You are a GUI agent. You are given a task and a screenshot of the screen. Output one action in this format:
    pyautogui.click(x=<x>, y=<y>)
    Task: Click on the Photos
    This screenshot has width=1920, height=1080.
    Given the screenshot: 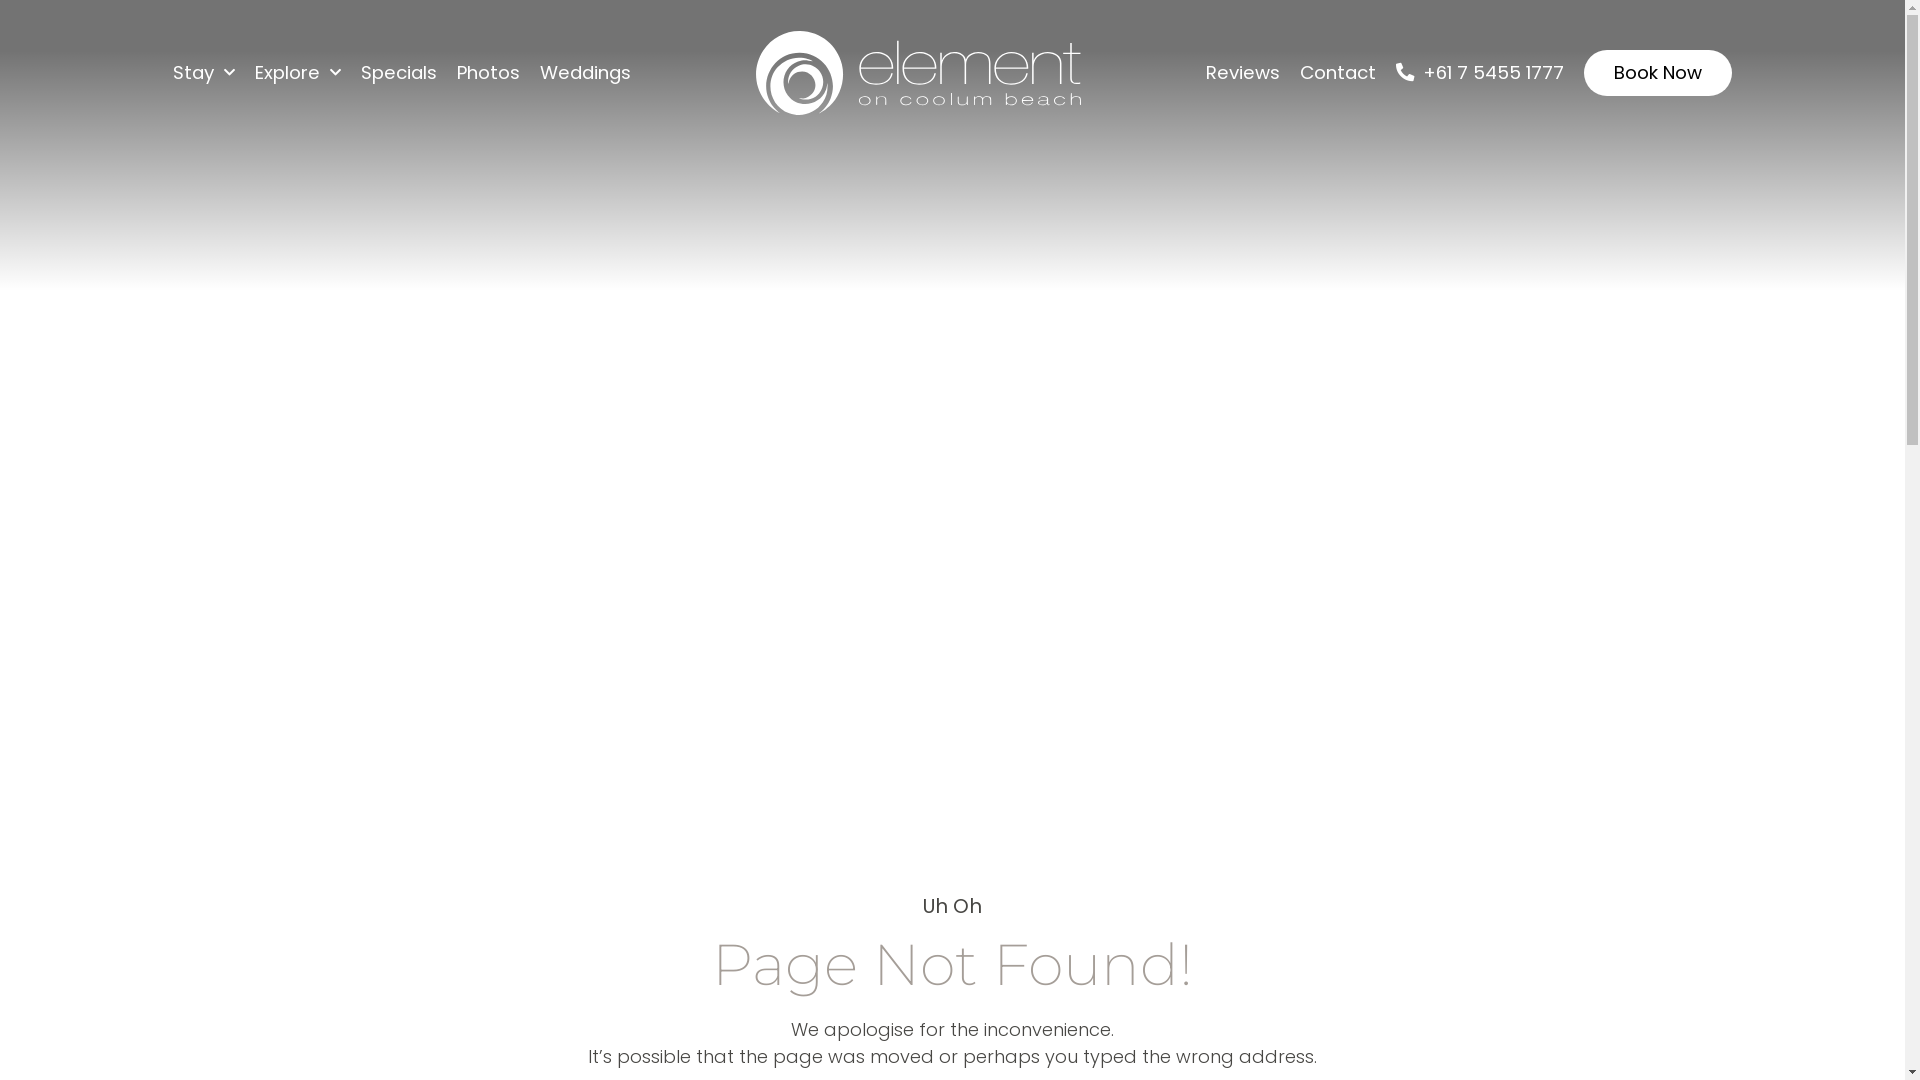 What is the action you would take?
    pyautogui.click(x=488, y=73)
    